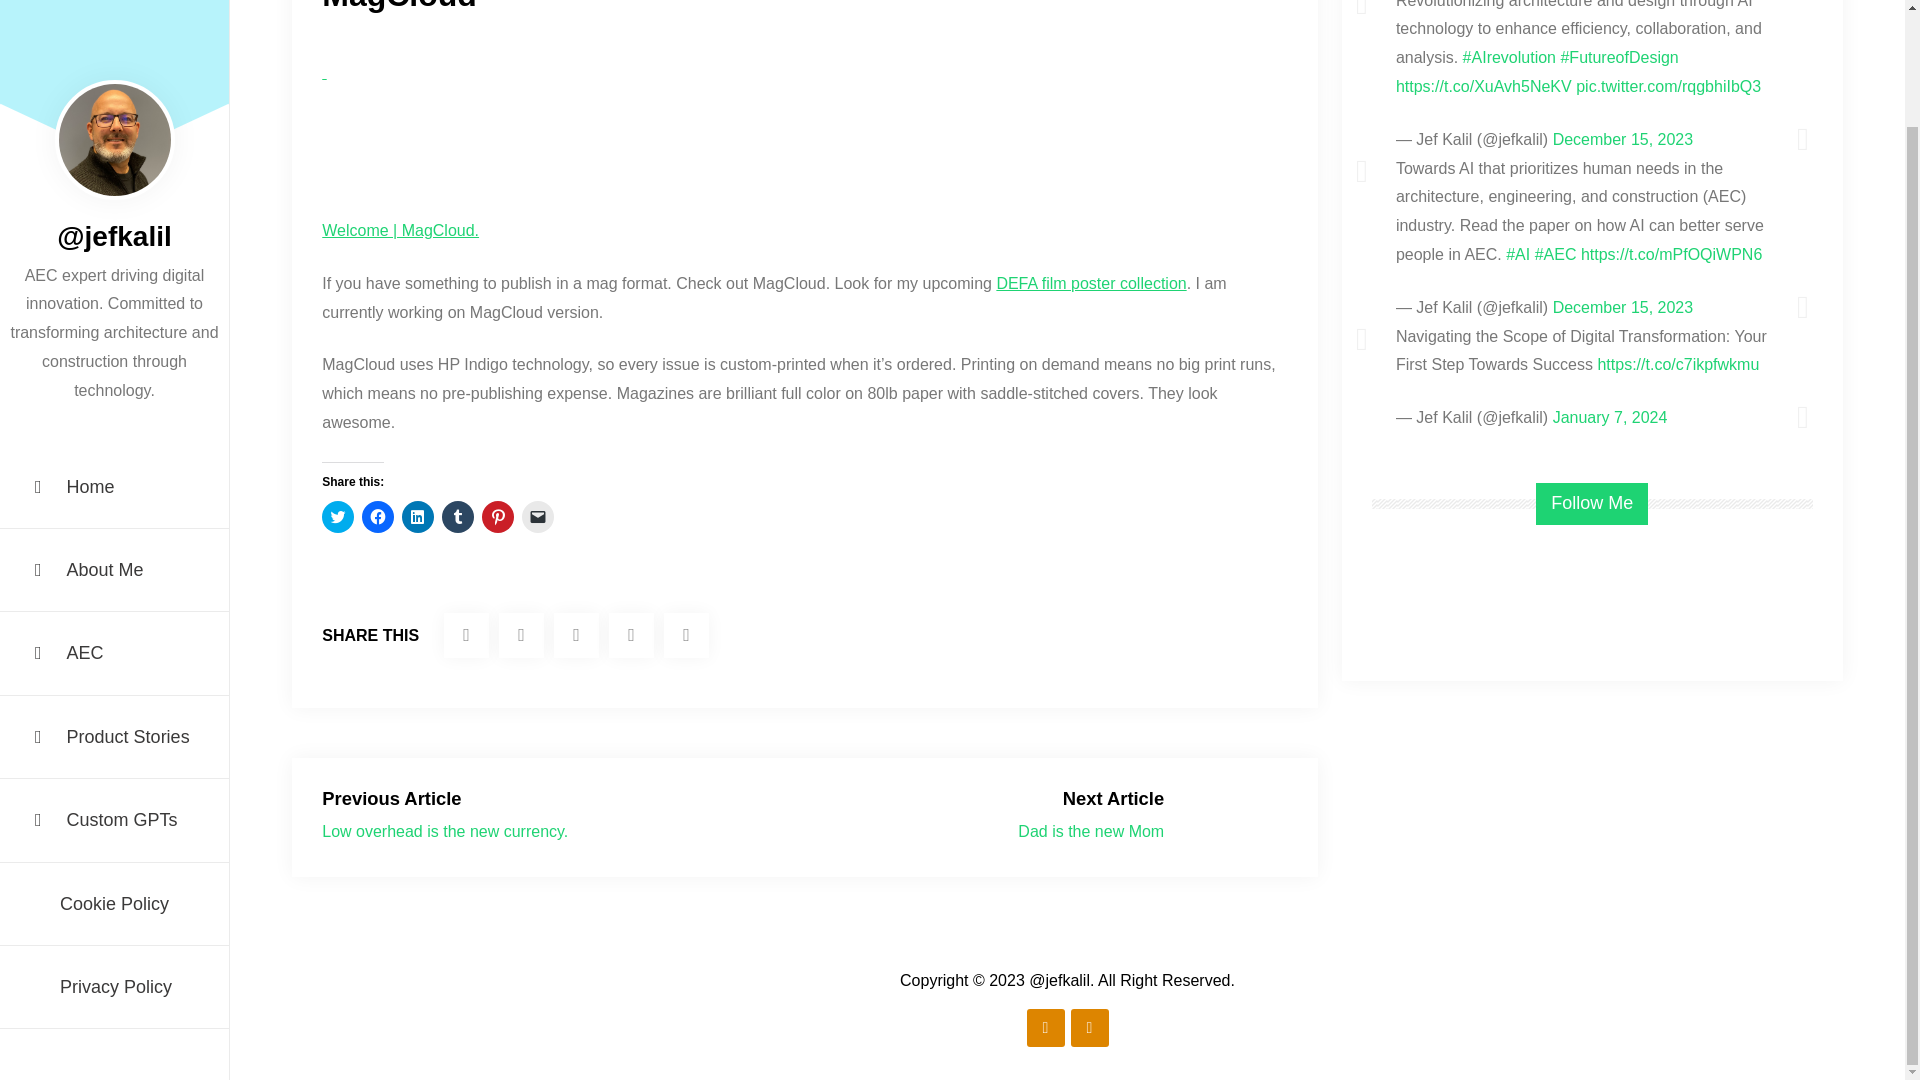  What do you see at coordinates (1090, 831) in the screenshot?
I see `Dad is the new Mom` at bounding box center [1090, 831].